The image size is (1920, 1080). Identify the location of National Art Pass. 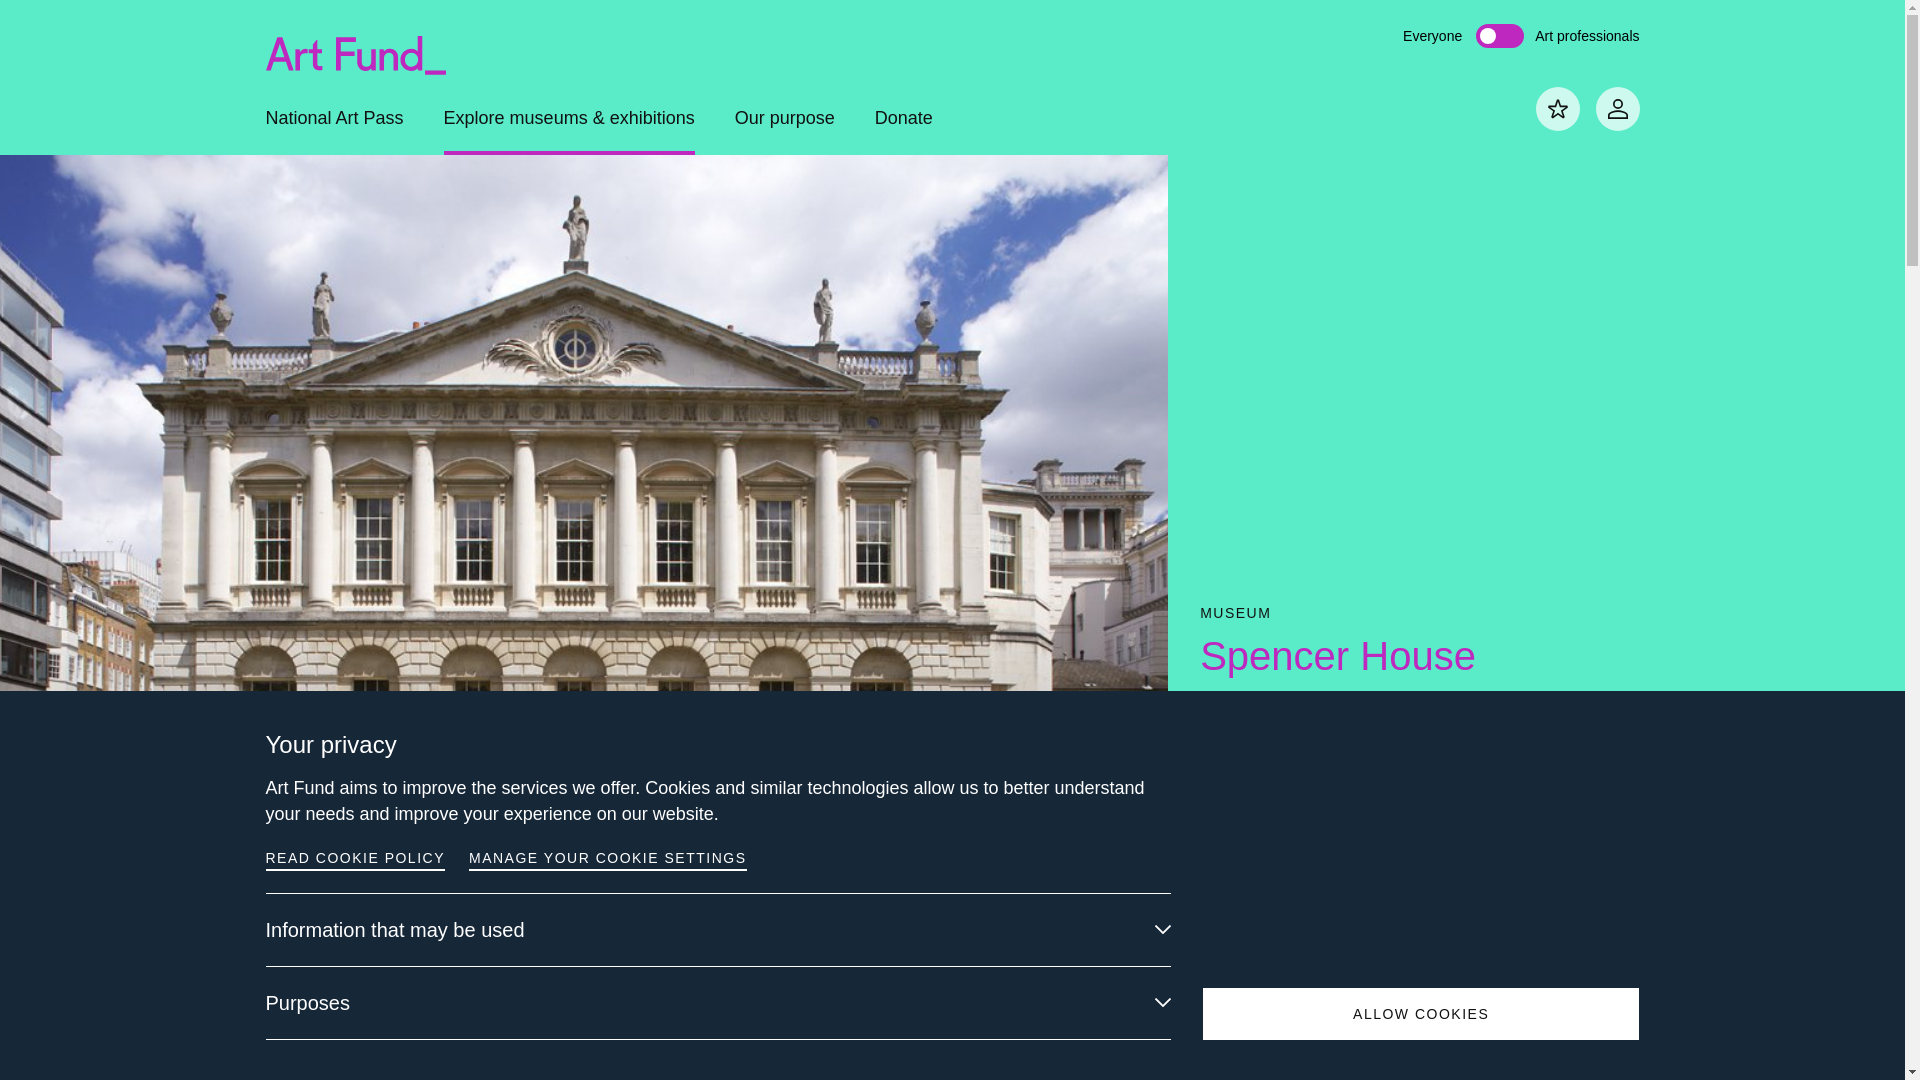
(334, 130).